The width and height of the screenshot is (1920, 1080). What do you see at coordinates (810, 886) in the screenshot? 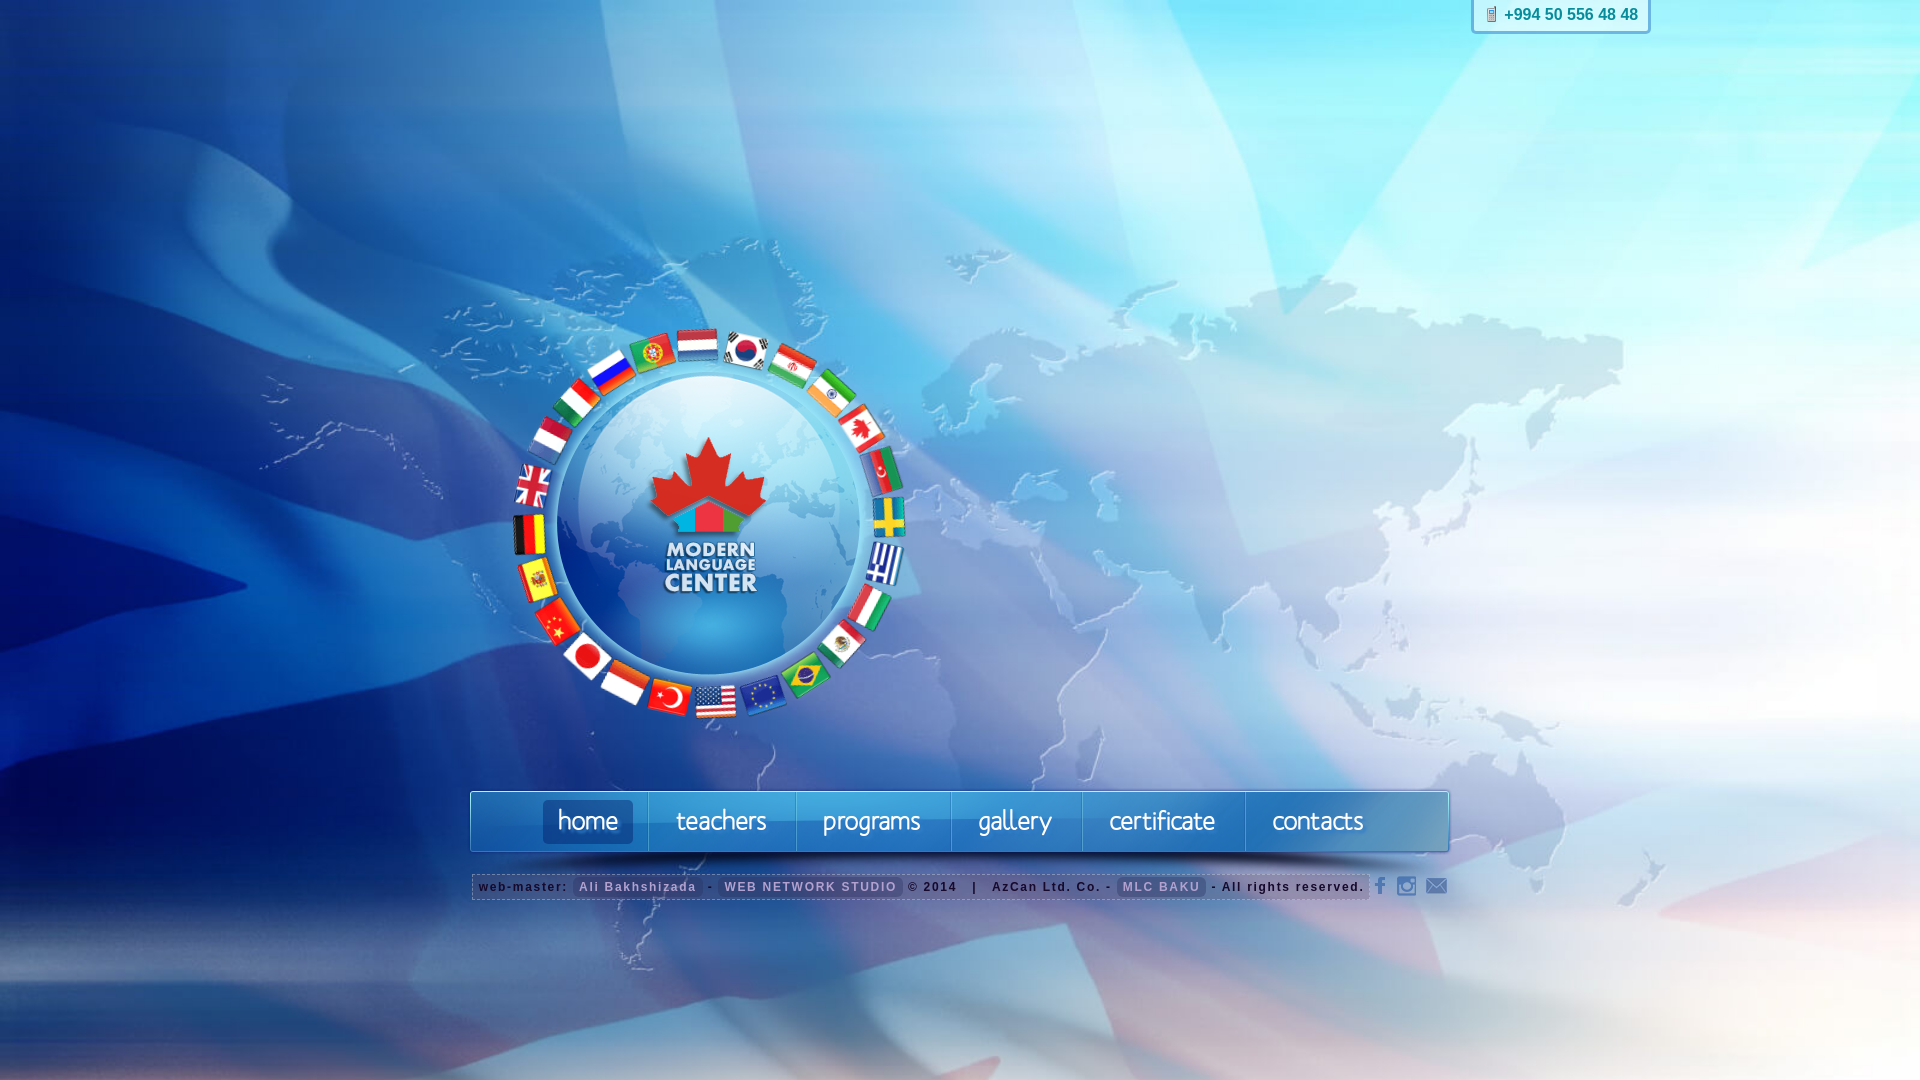
I see `WEB NETWORK STUDIO` at bounding box center [810, 886].